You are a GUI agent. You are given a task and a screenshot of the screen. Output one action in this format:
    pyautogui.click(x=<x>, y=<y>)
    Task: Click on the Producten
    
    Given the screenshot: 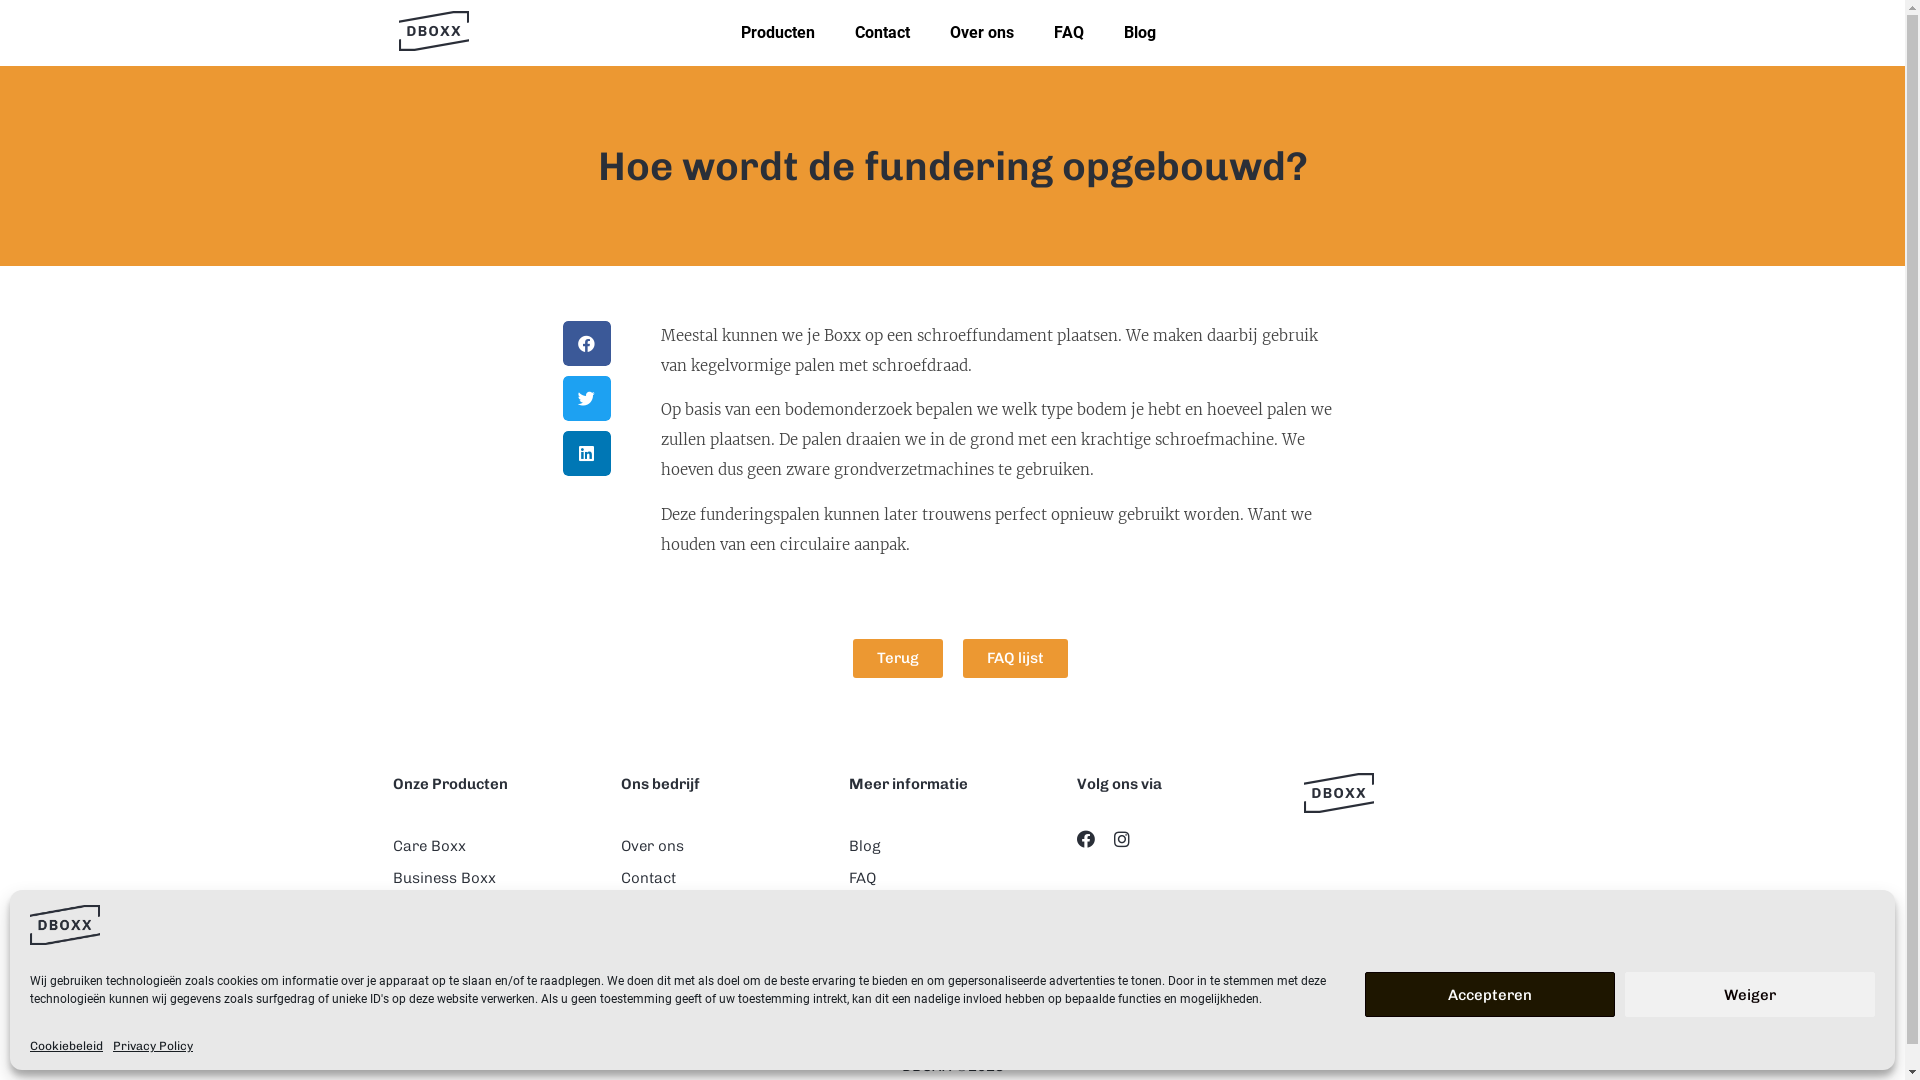 What is the action you would take?
    pyautogui.click(x=778, y=33)
    